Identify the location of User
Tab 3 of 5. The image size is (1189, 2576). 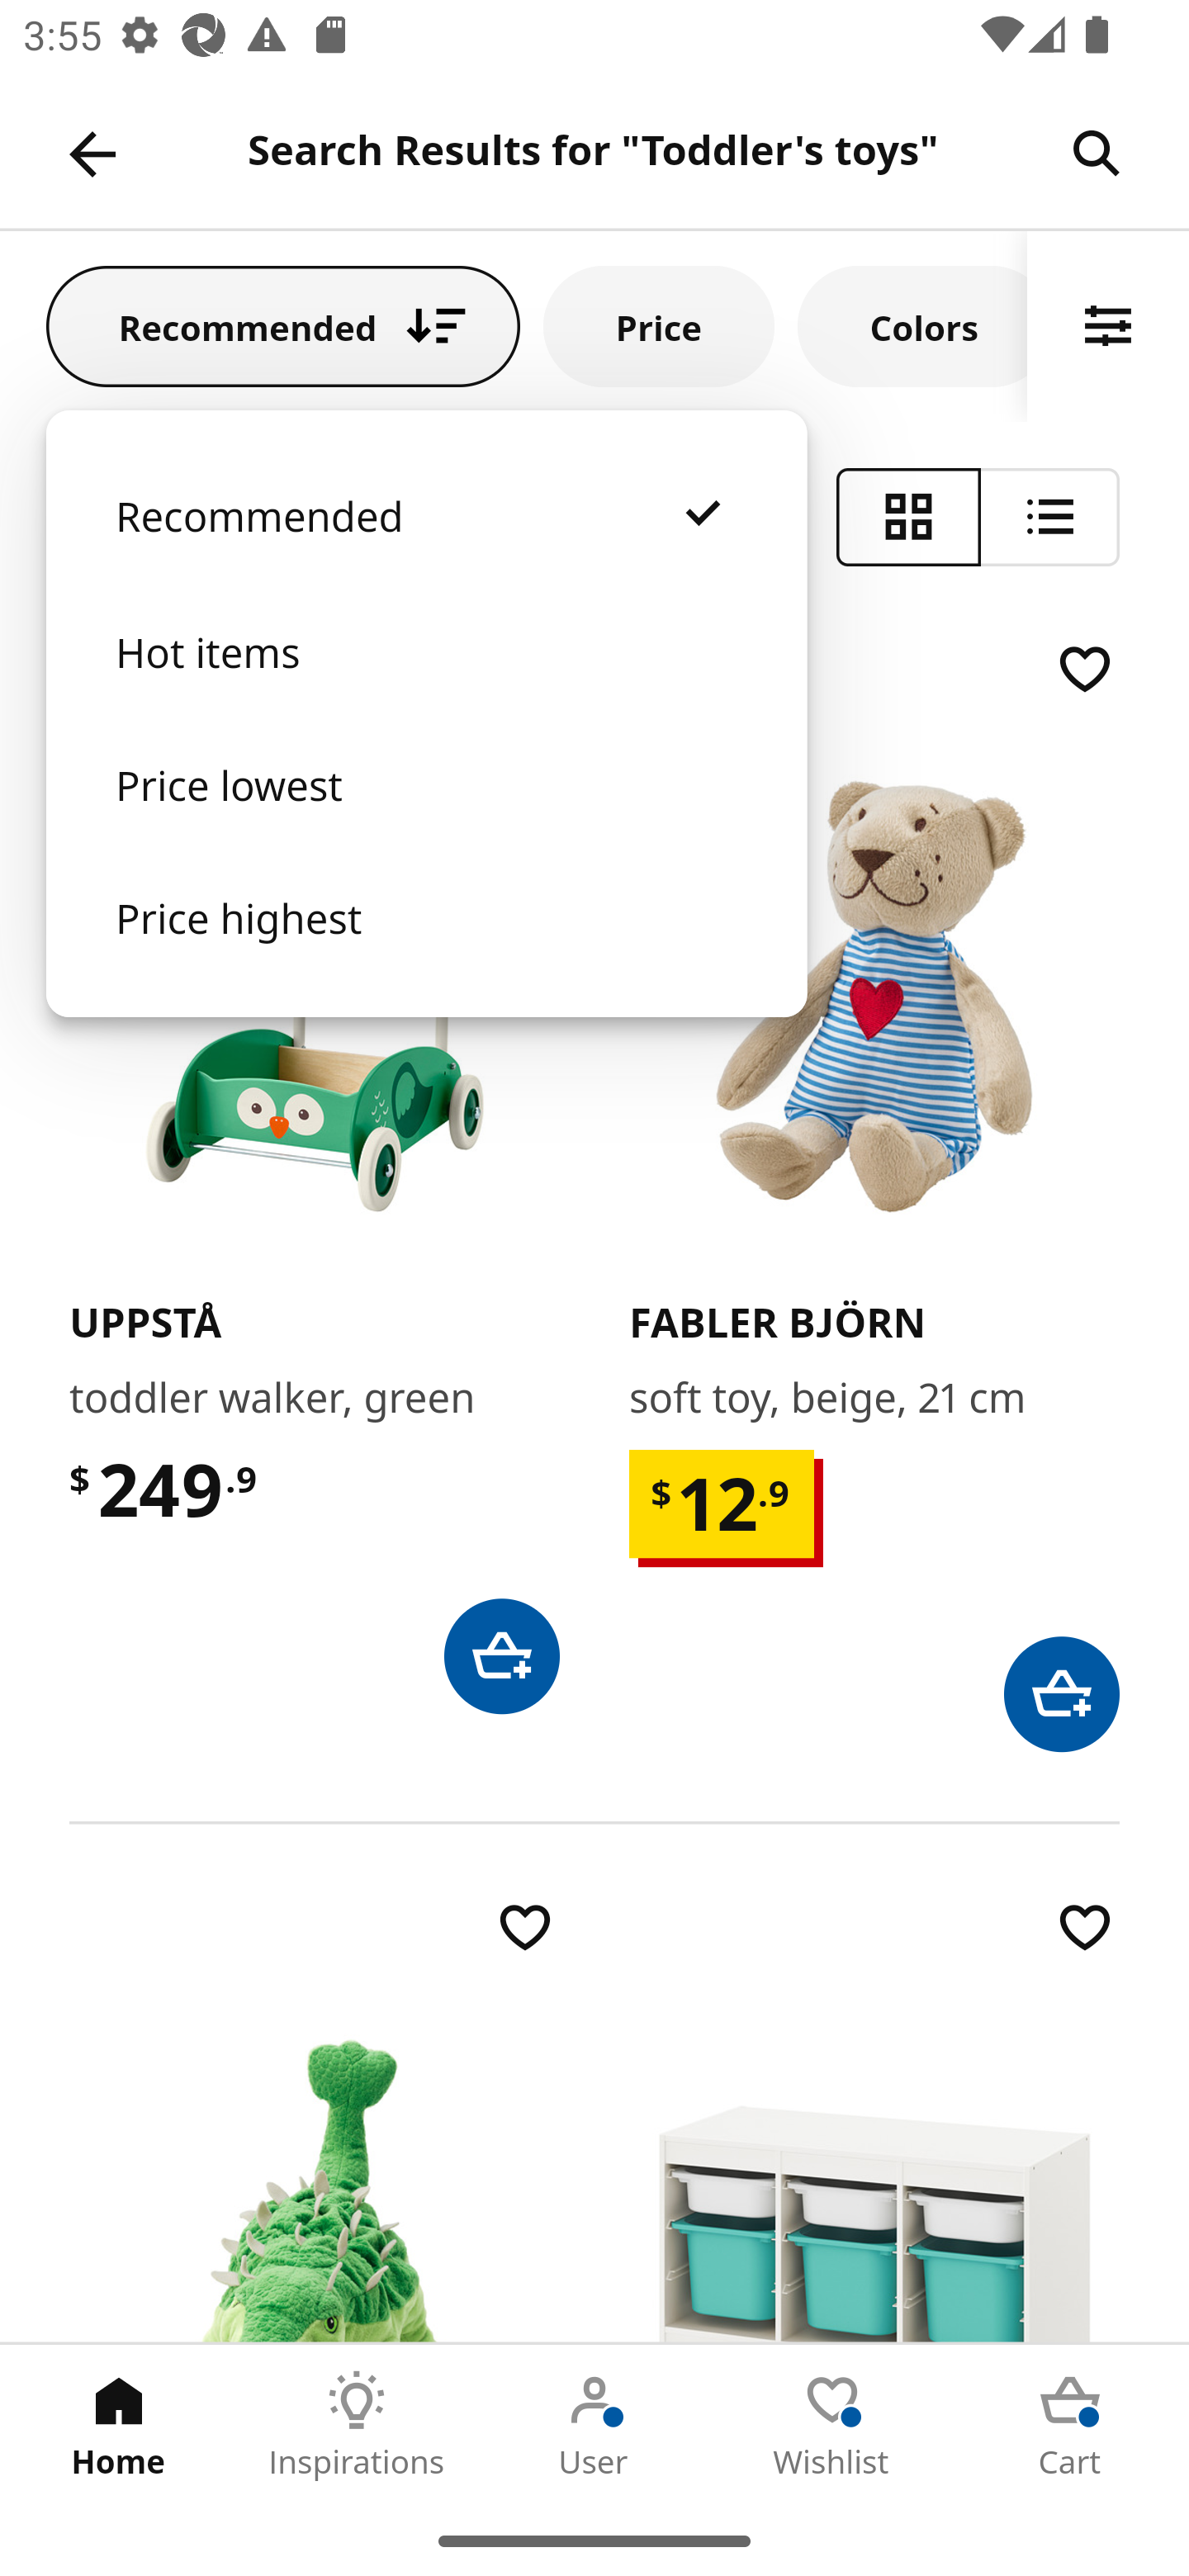
(594, 2425).